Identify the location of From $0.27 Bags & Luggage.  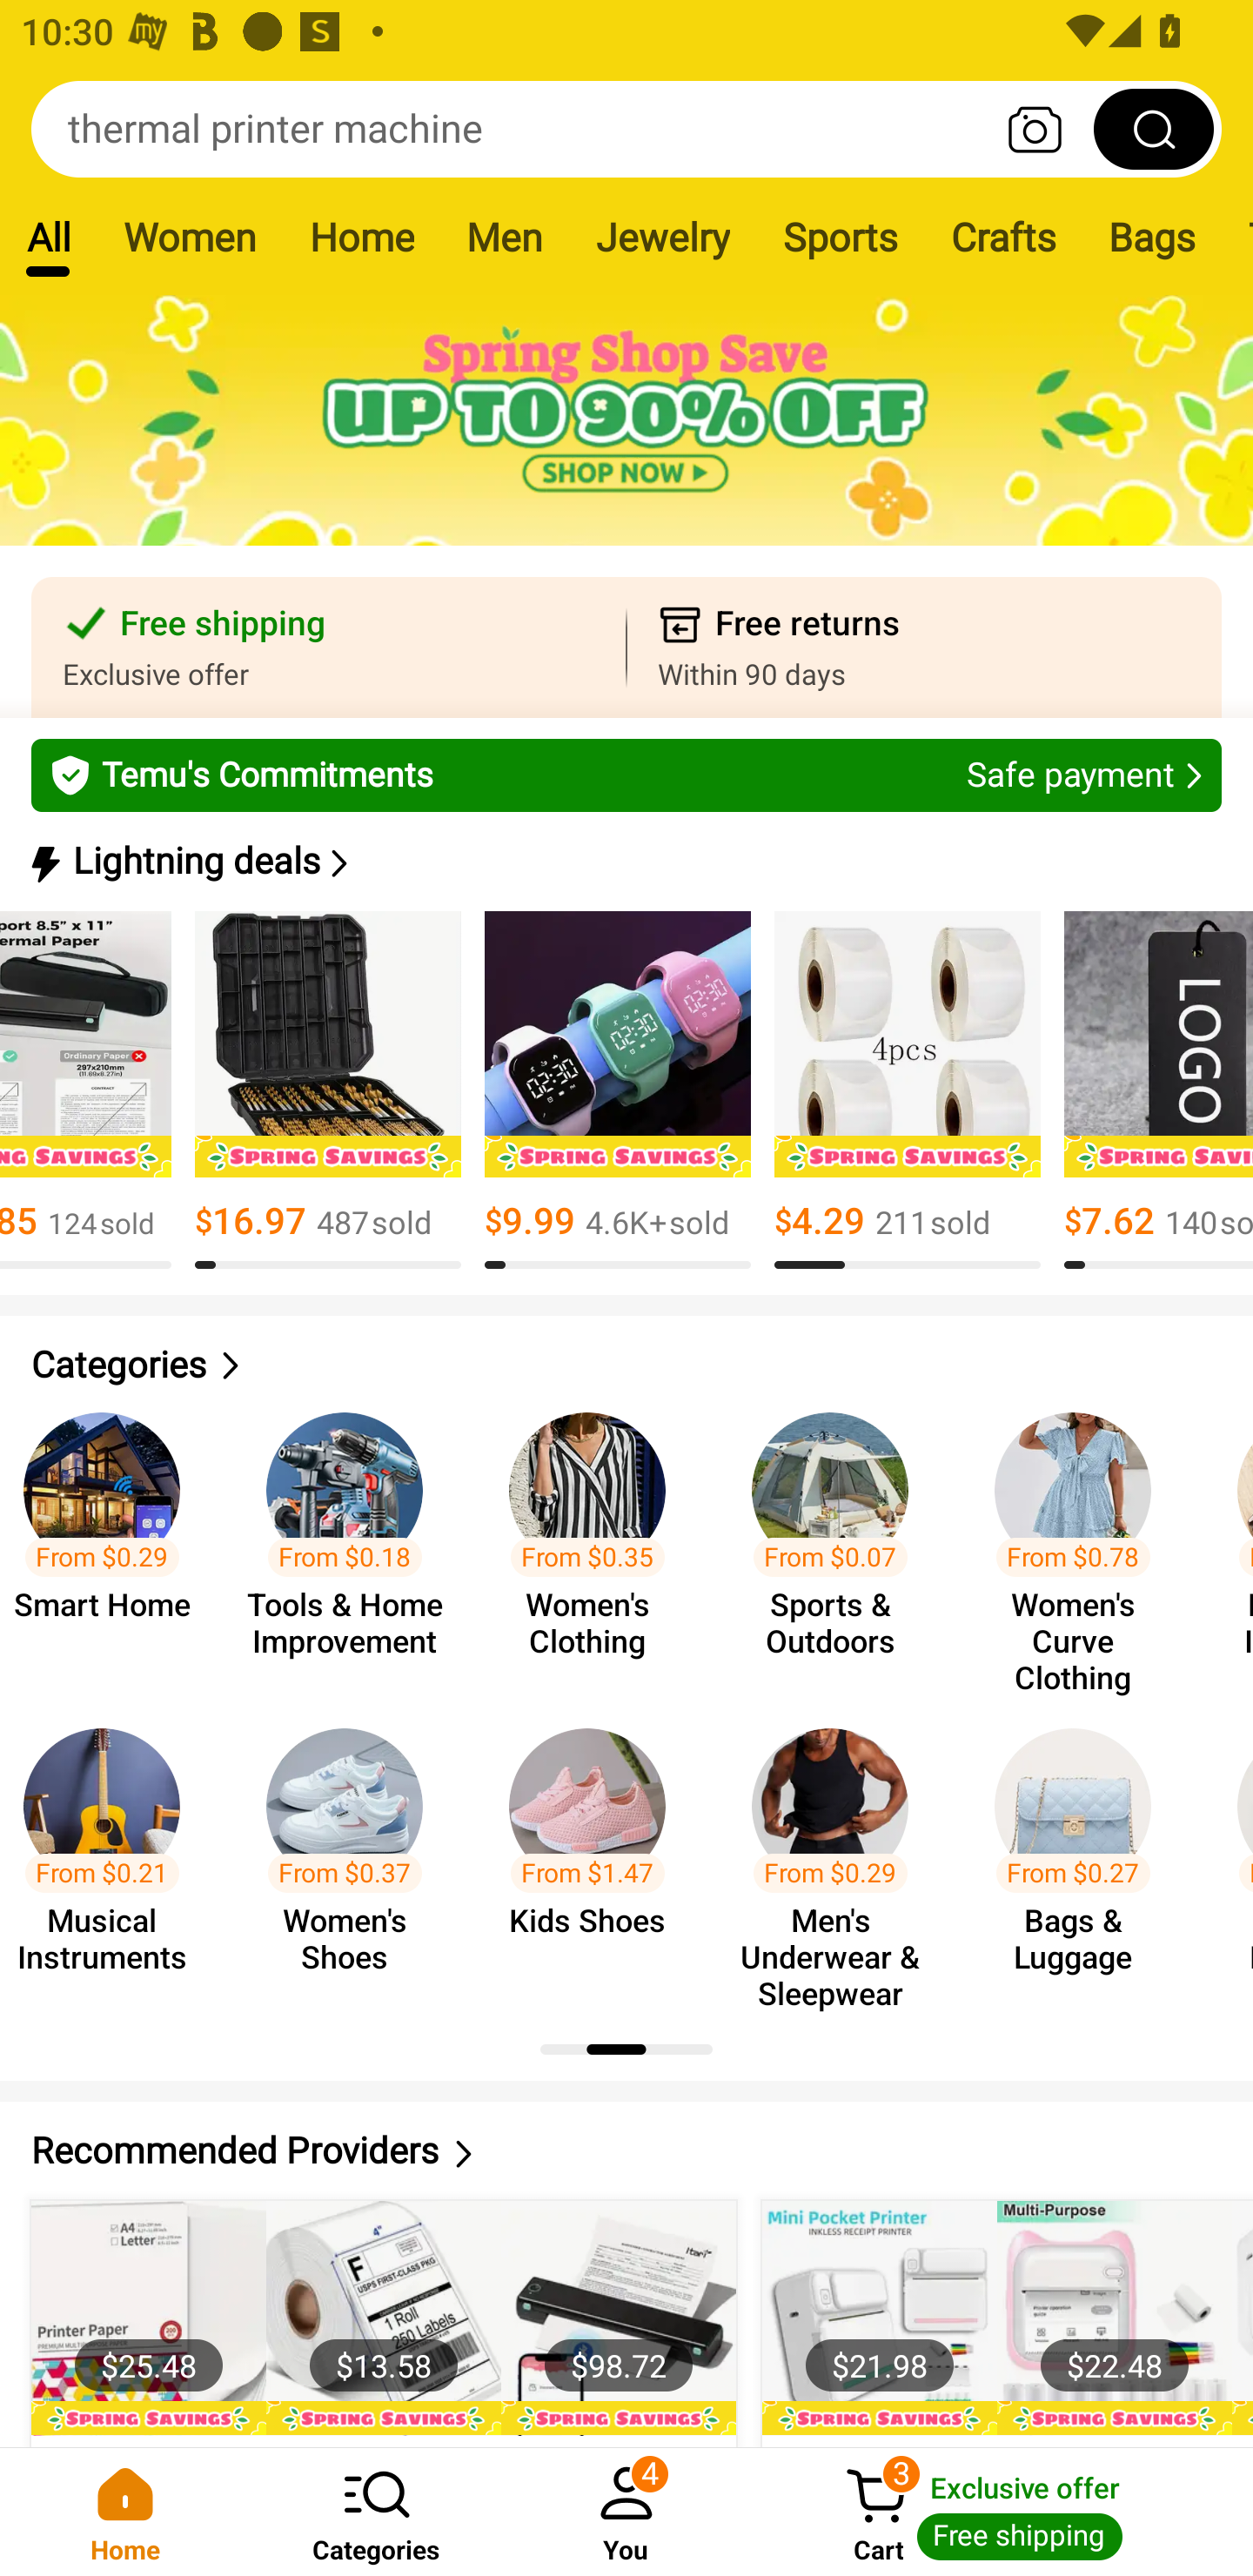
(1082, 1854).